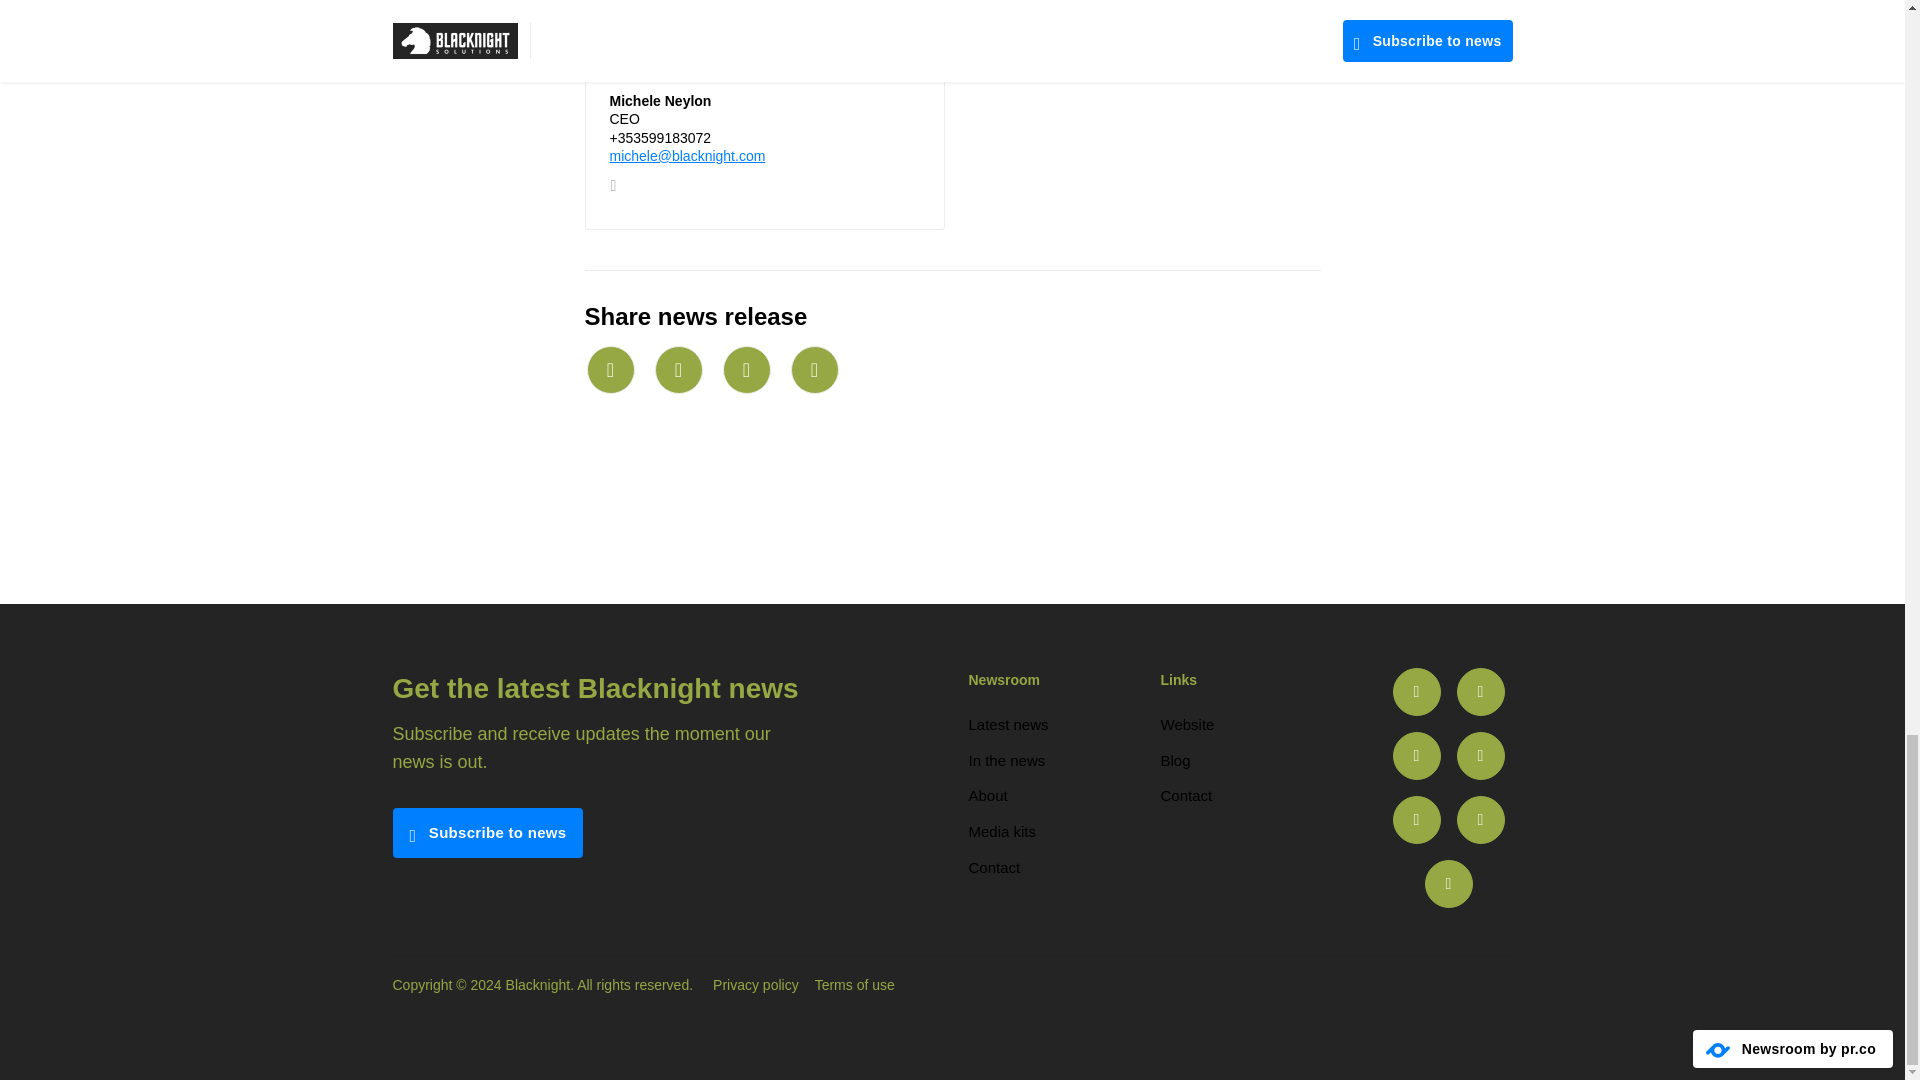 The width and height of the screenshot is (1920, 1080). I want to click on Newsroom powered by pr.co, so click(1718, 1050).